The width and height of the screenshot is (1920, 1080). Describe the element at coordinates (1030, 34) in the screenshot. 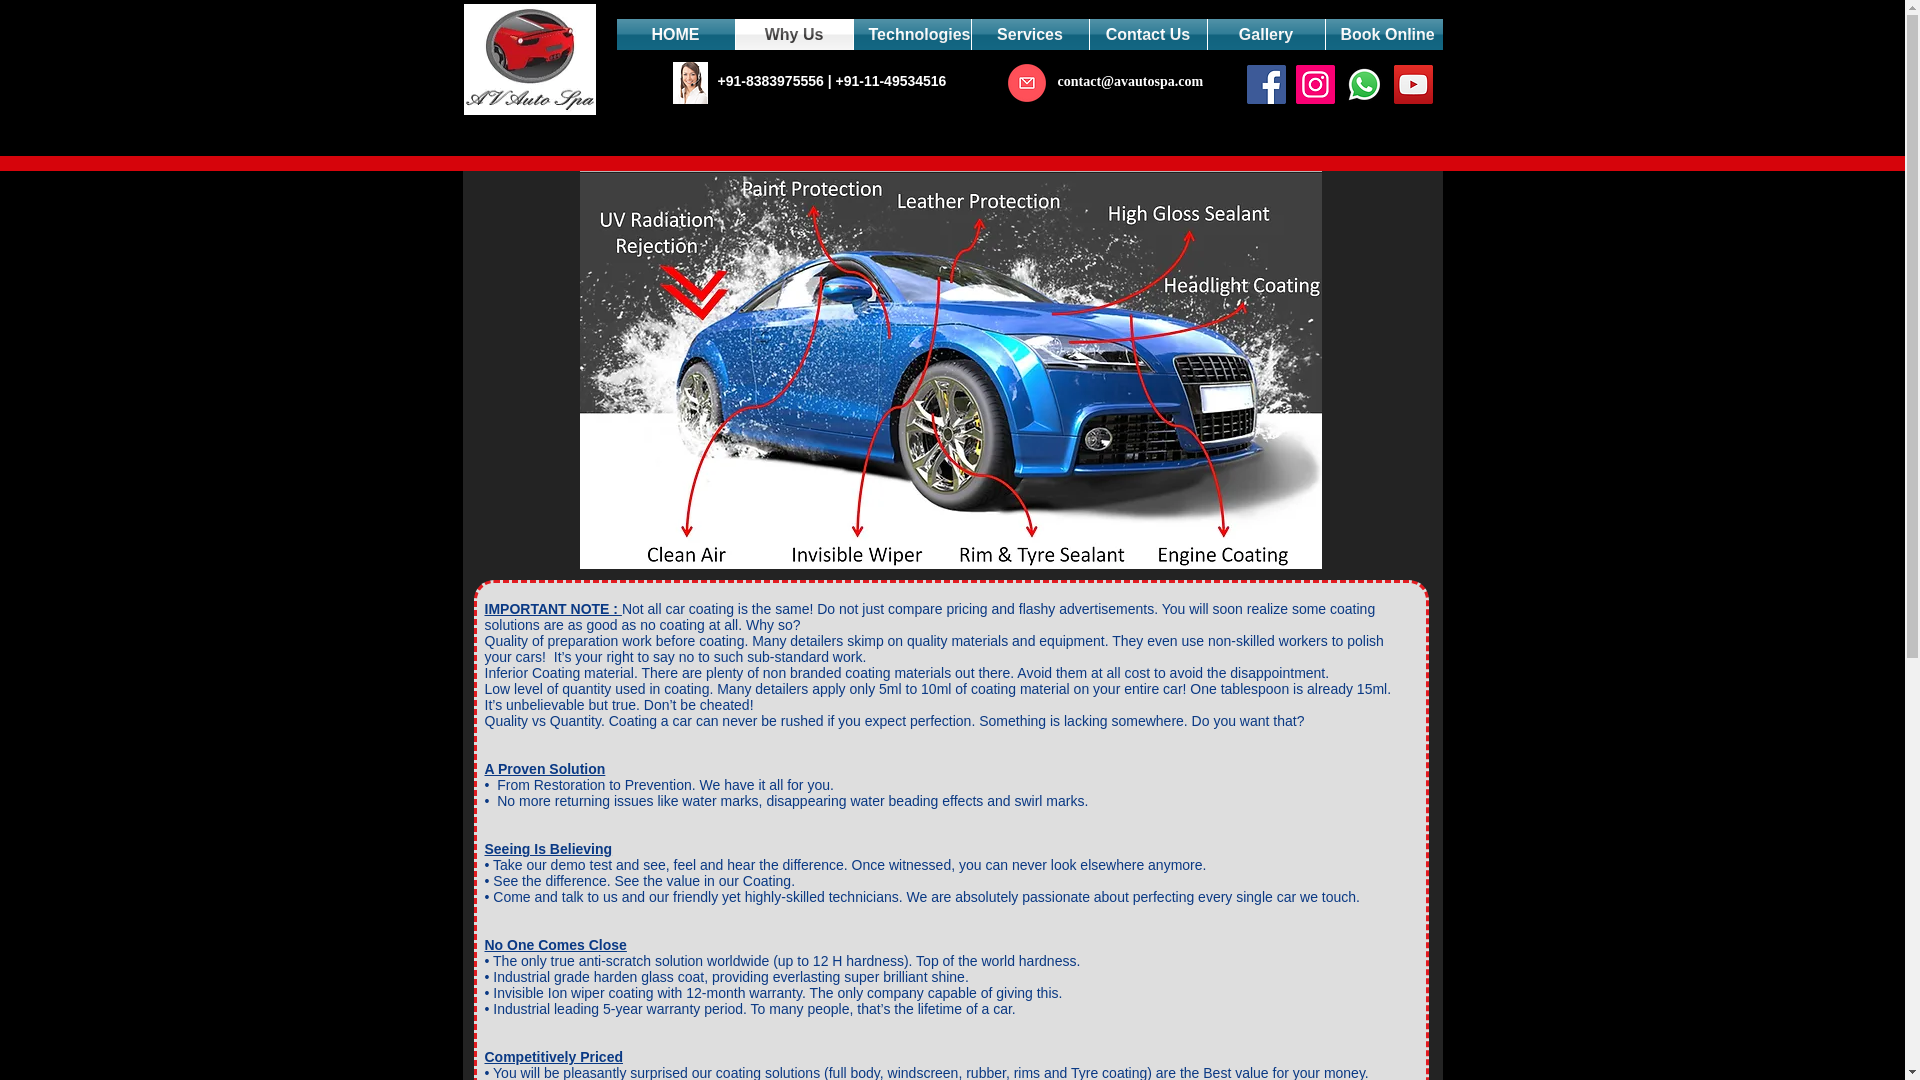

I see `Services` at that location.